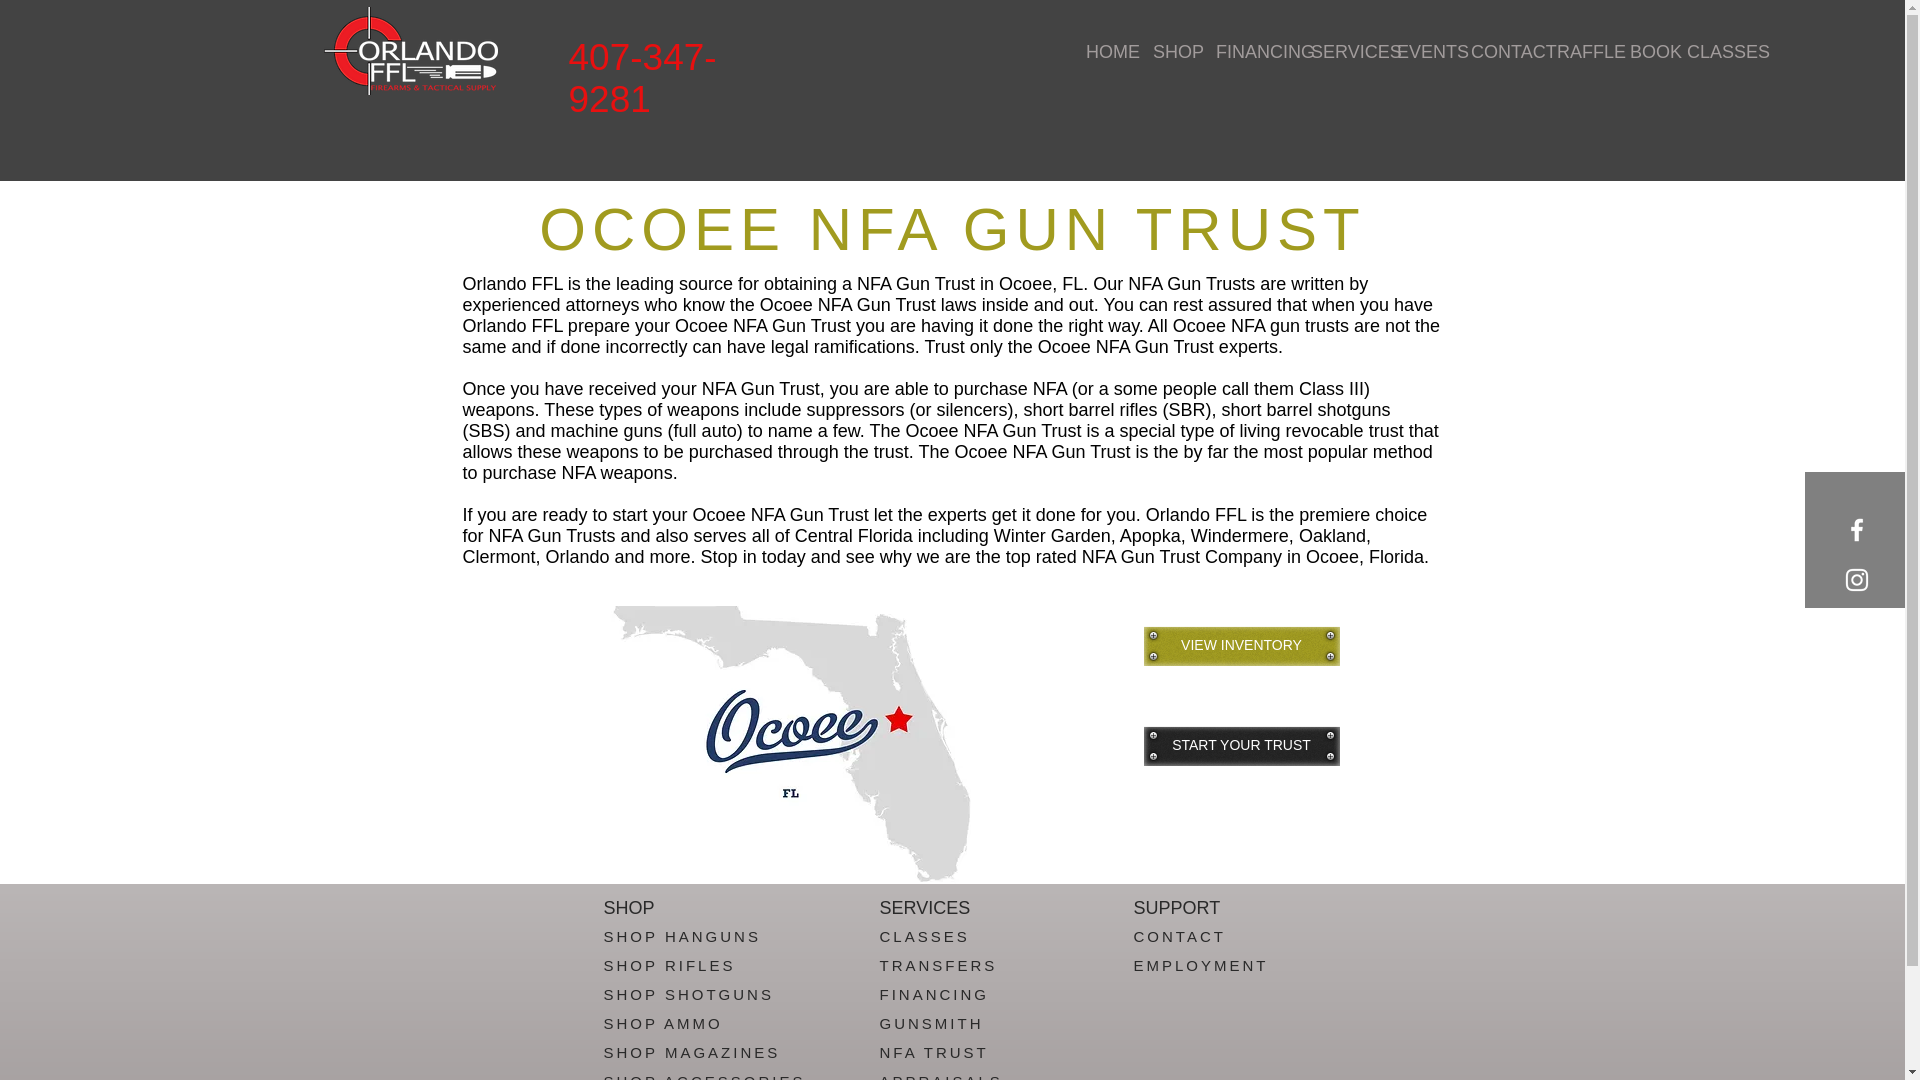  What do you see at coordinates (682, 936) in the screenshot?
I see `SHOP HANGUNS` at bounding box center [682, 936].